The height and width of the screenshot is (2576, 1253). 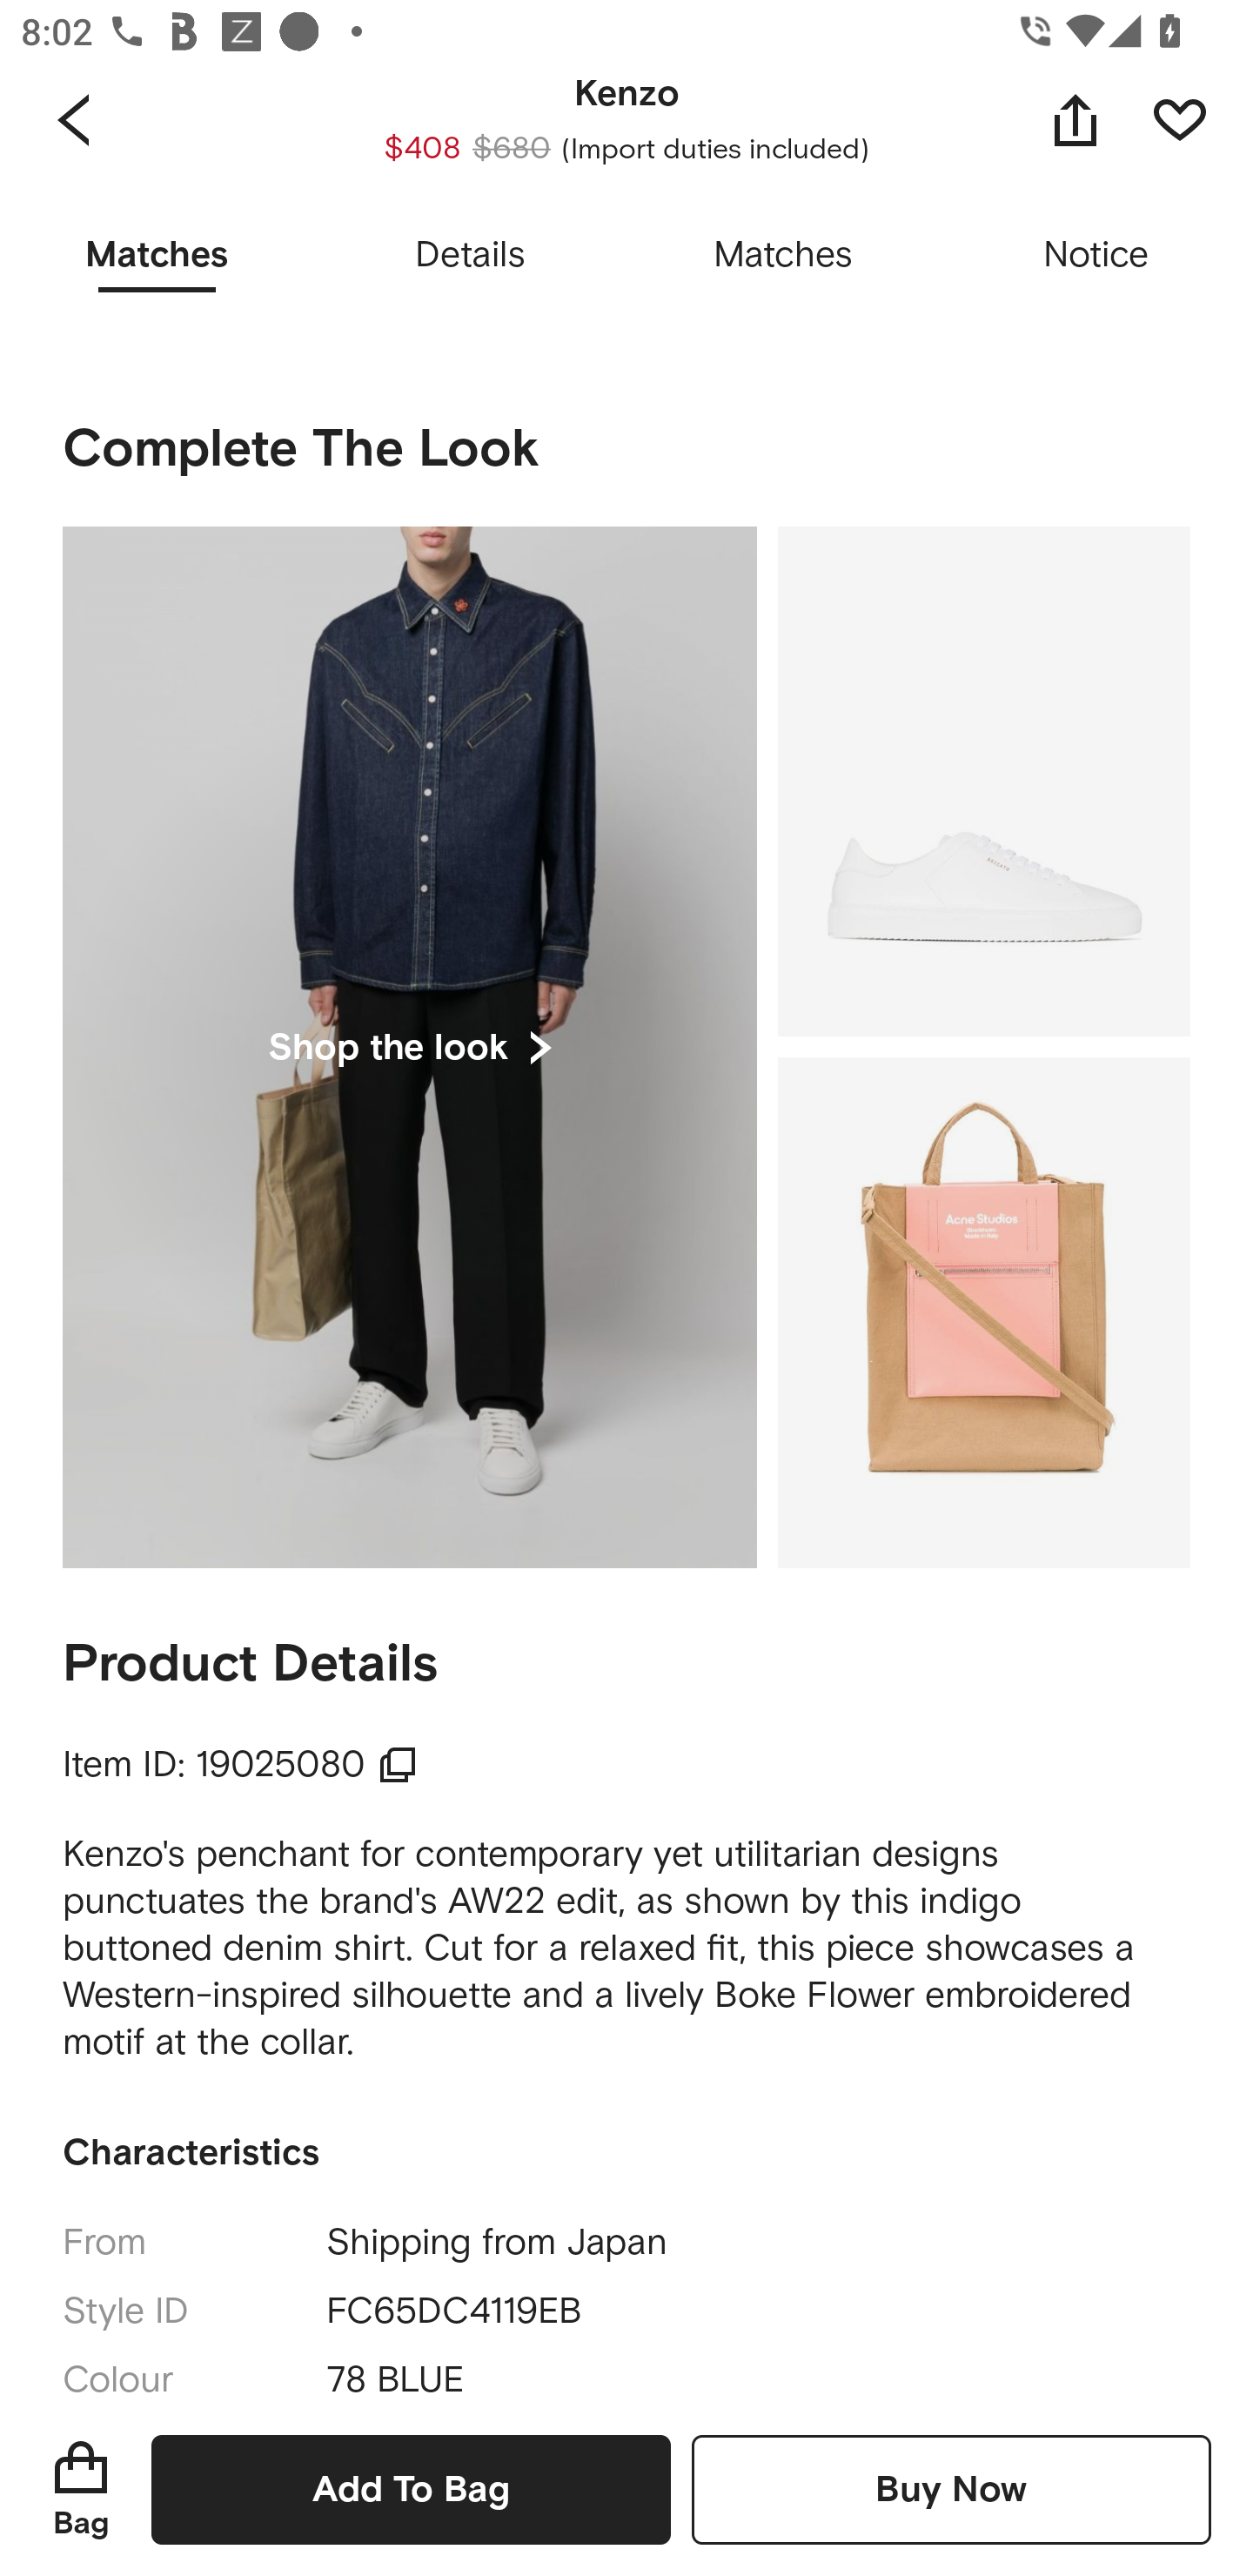 I want to click on Notice, so click(x=1096, y=256).